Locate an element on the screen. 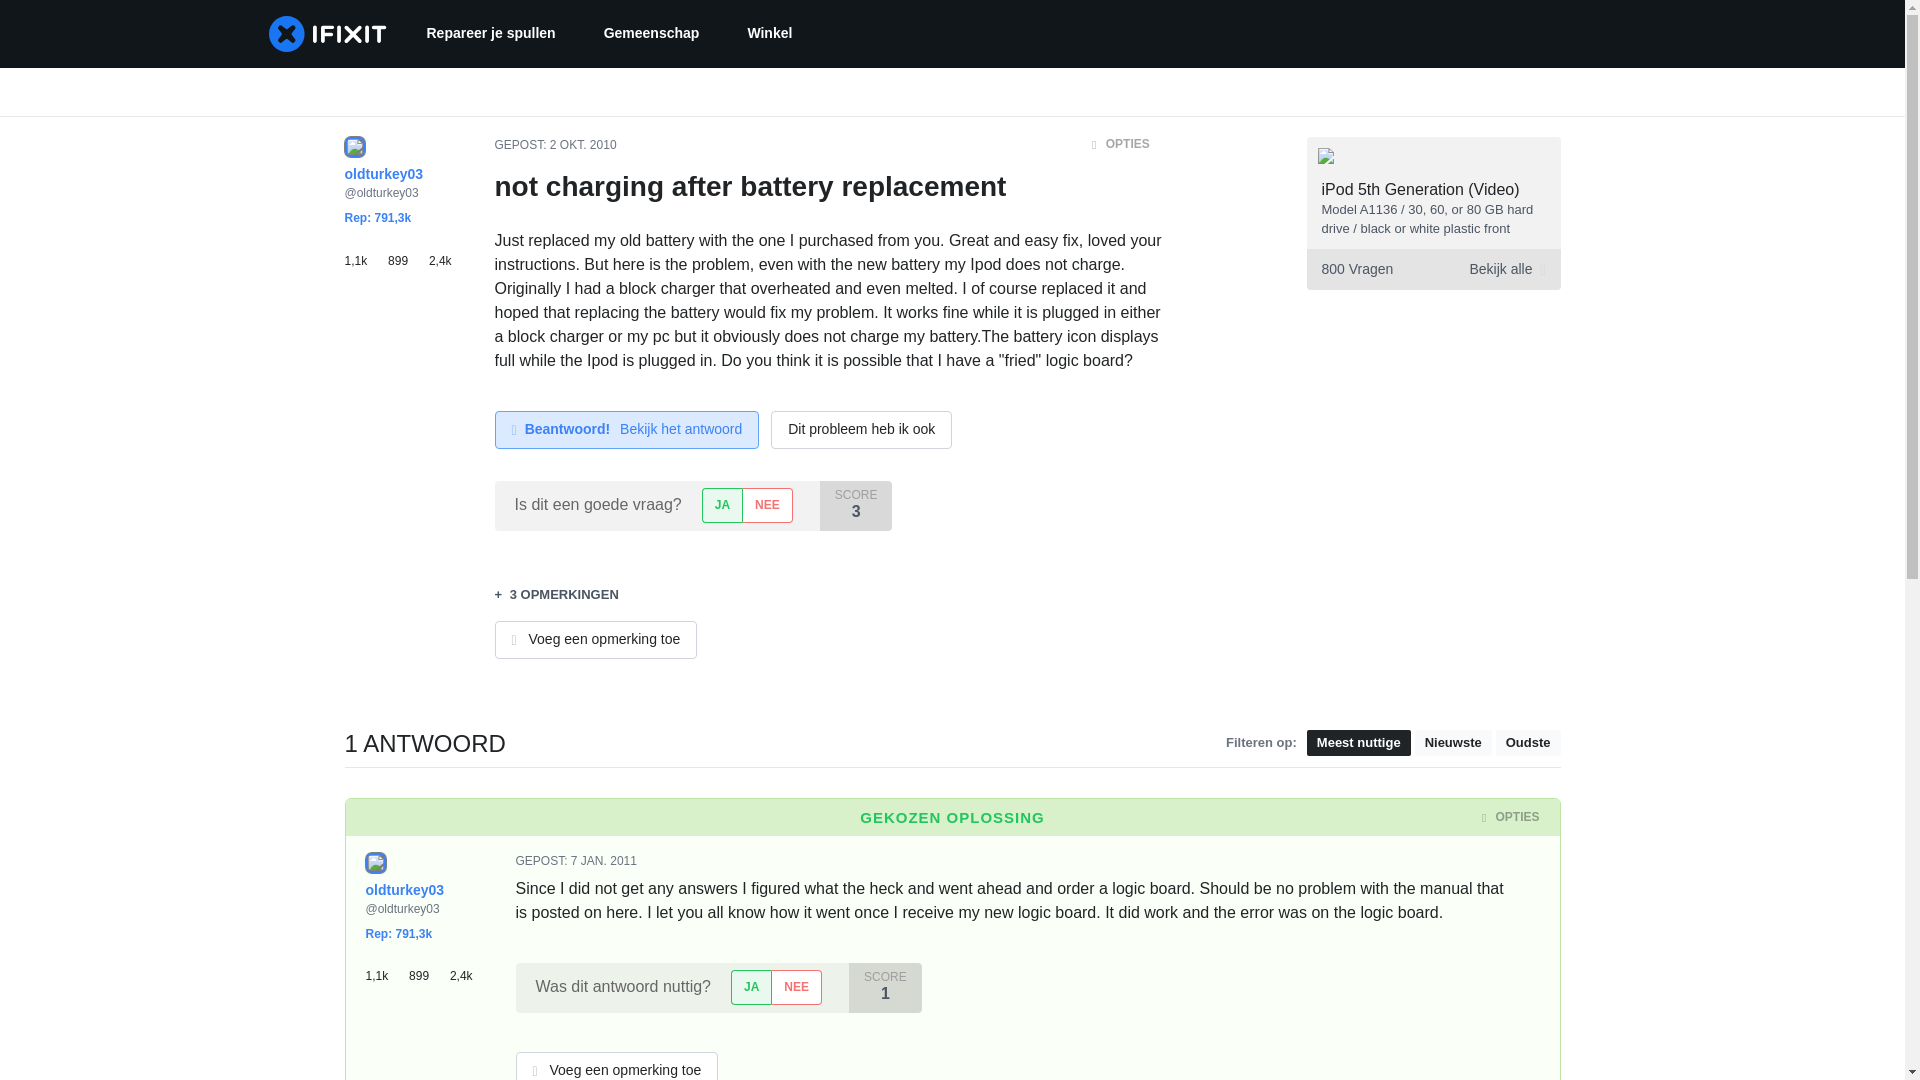 This screenshot has height=1080, width=1920. JA is located at coordinates (722, 505).